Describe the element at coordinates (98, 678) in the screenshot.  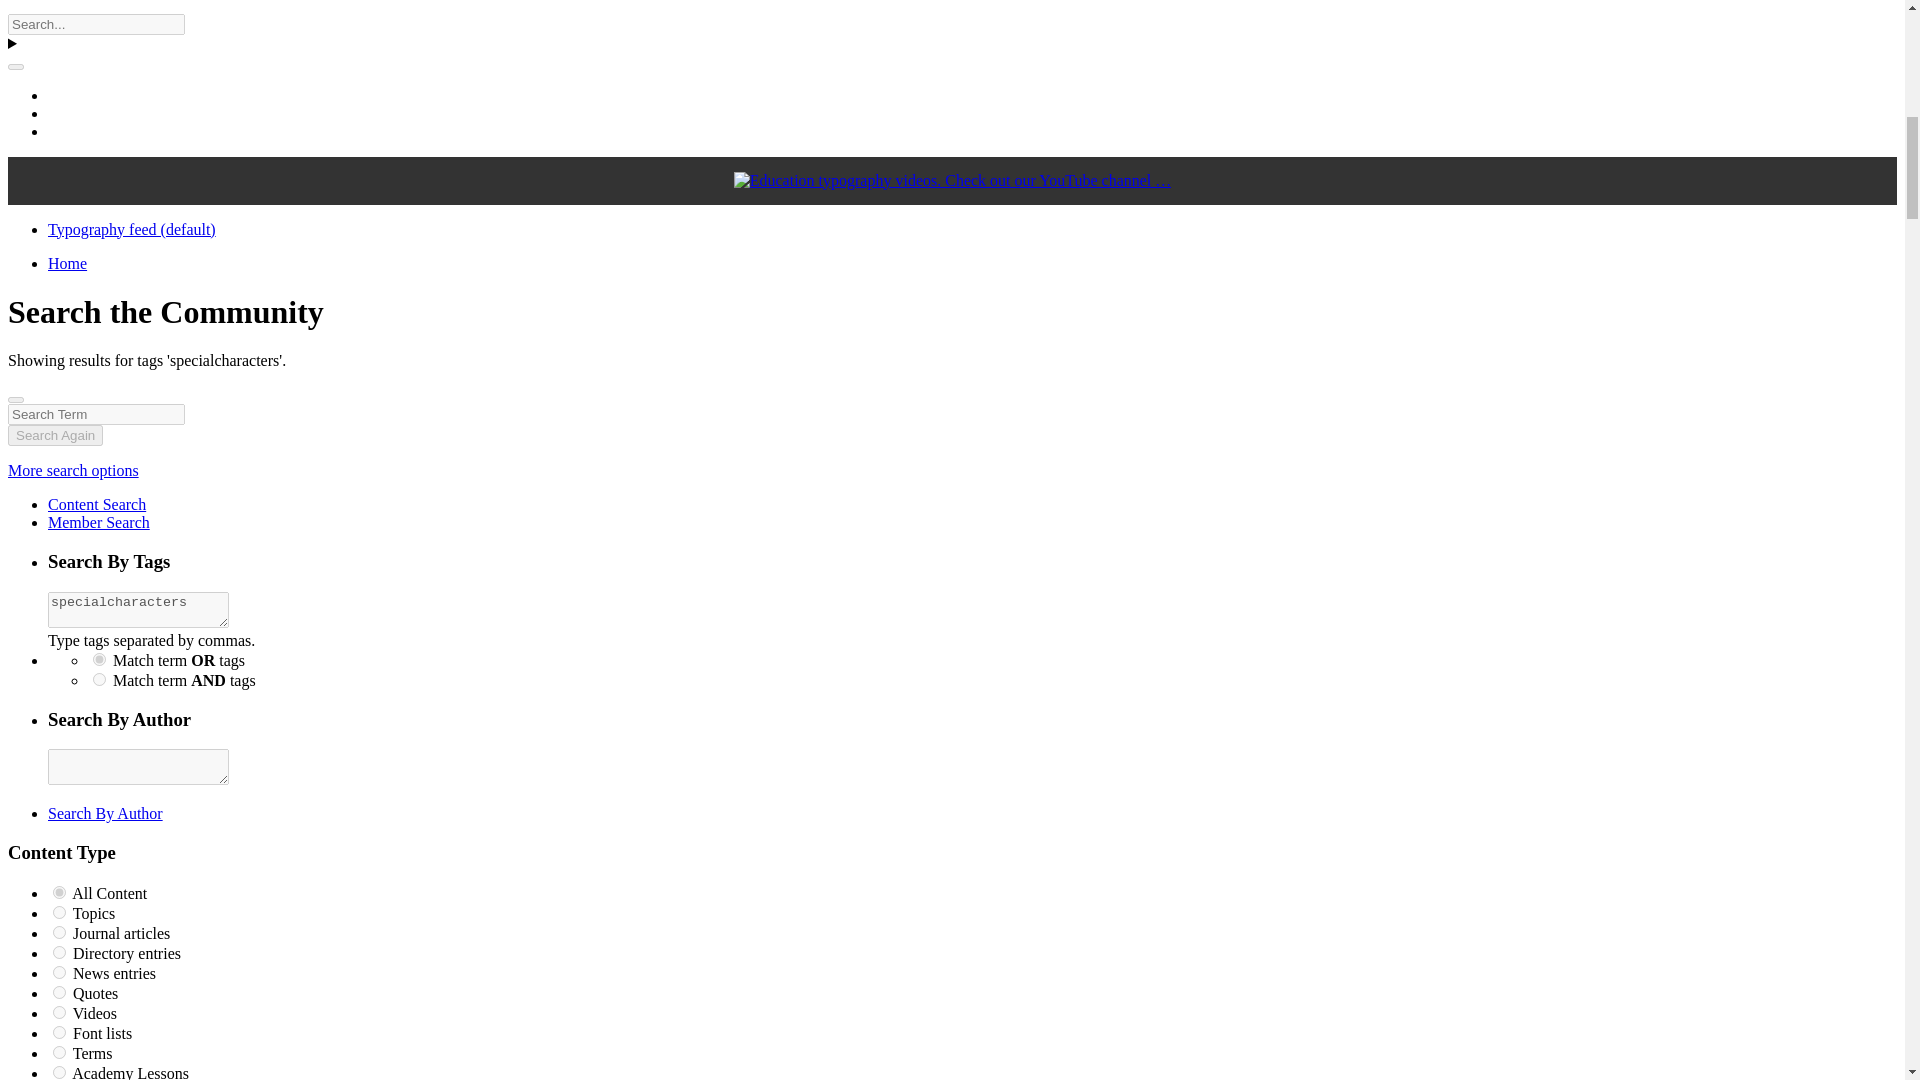
I see `and` at that location.